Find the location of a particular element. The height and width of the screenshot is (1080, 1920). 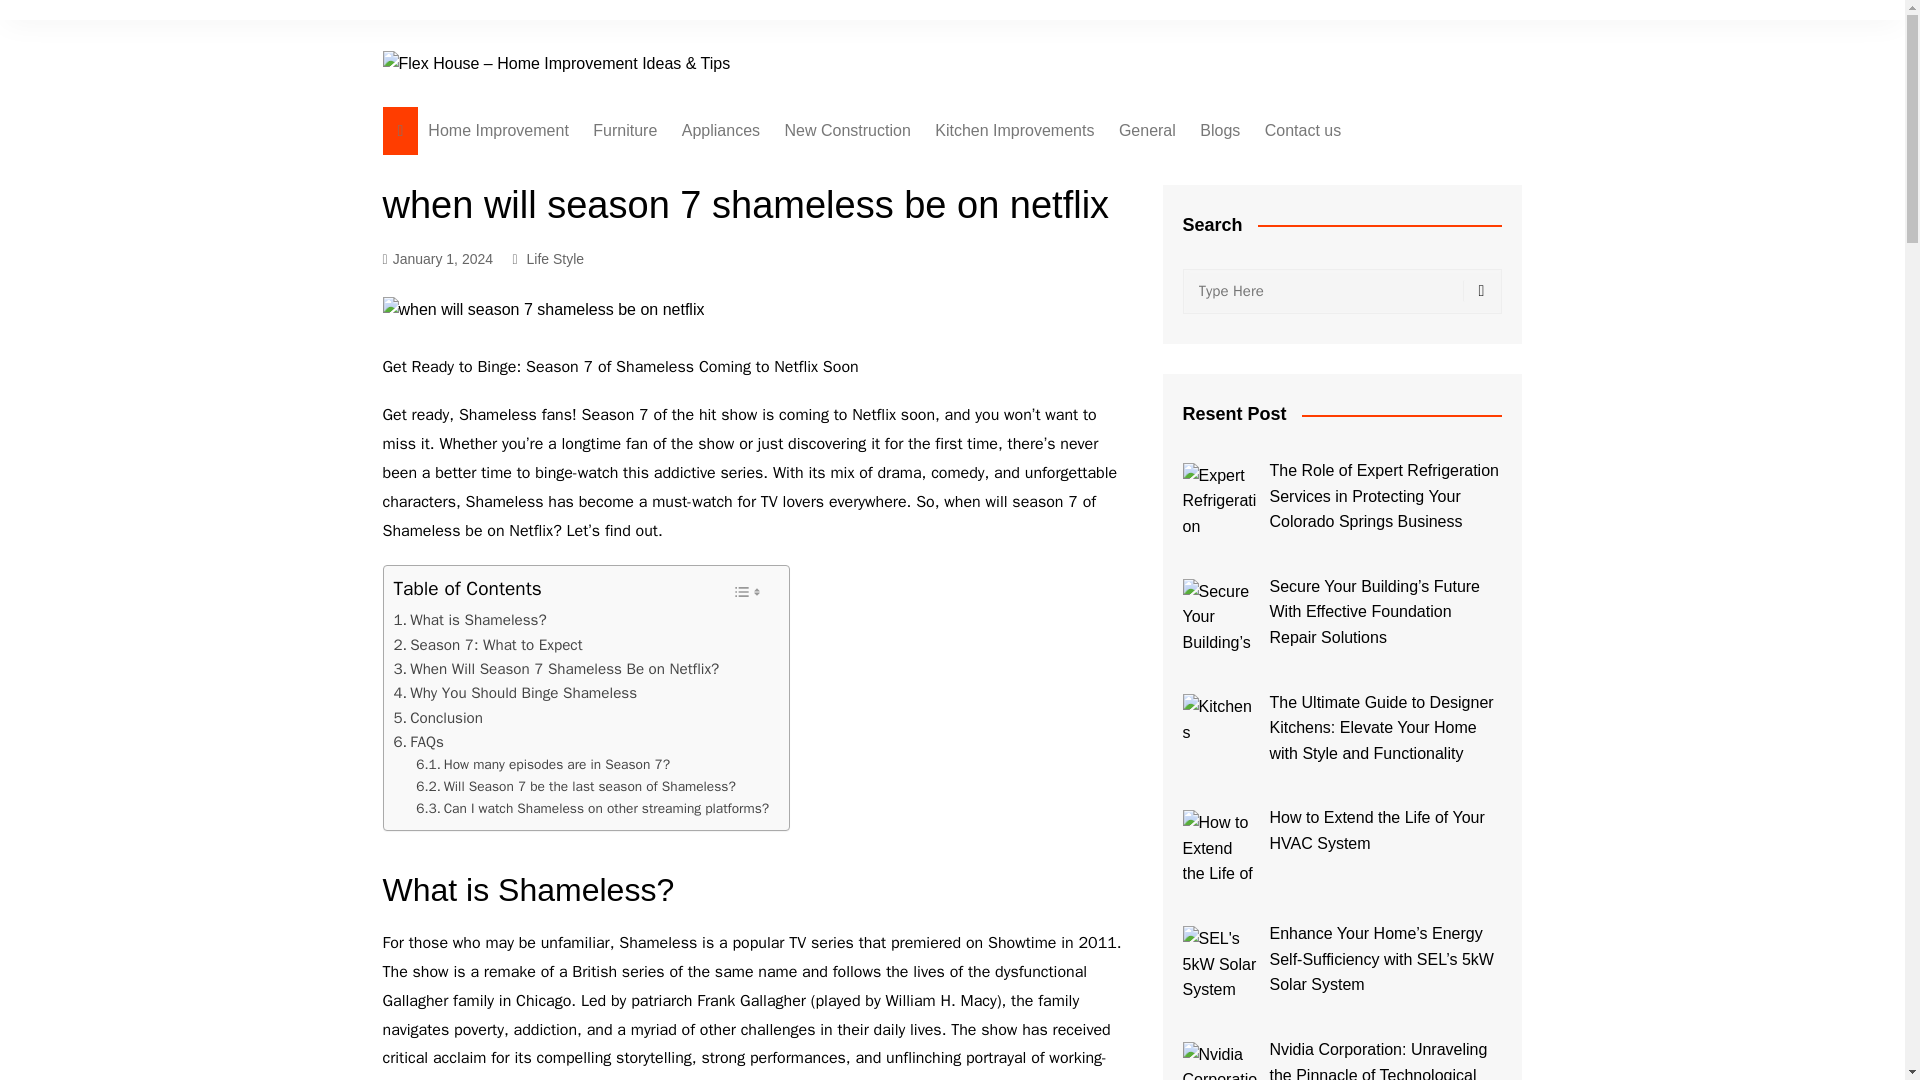

Garage is located at coordinates (884, 254).